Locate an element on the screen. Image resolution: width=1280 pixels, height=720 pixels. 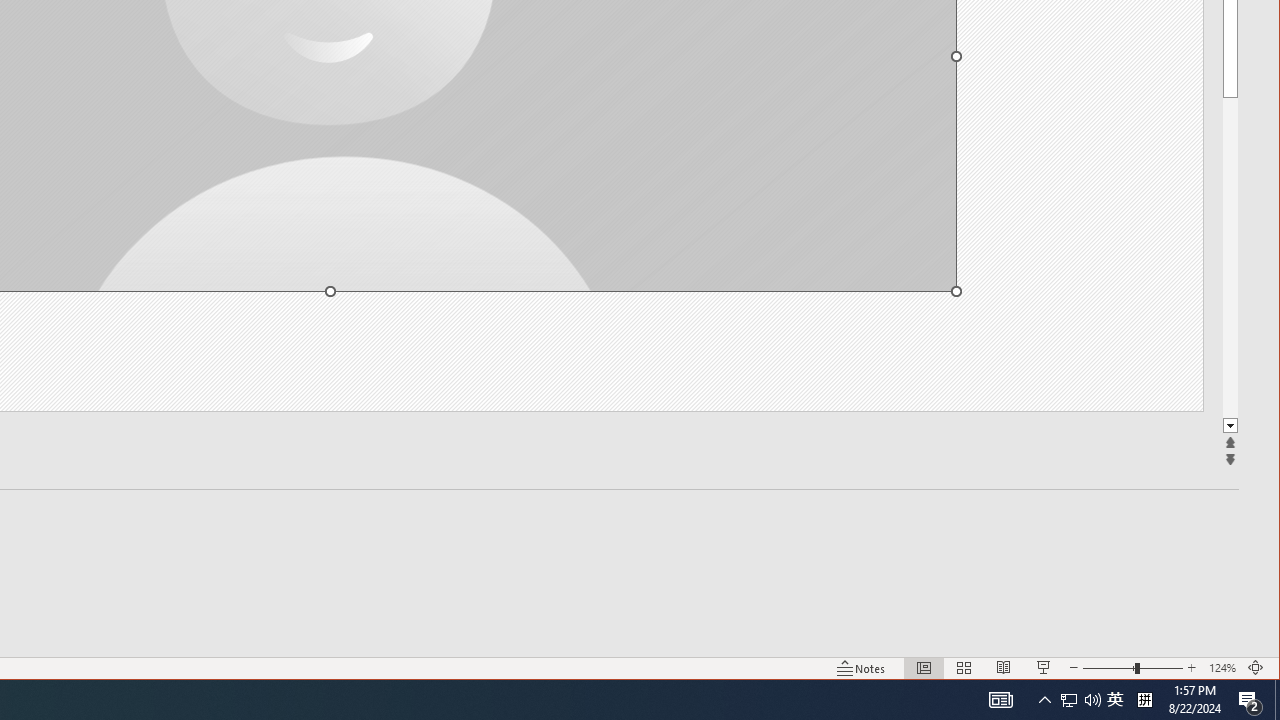
Normal is located at coordinates (924, 668).